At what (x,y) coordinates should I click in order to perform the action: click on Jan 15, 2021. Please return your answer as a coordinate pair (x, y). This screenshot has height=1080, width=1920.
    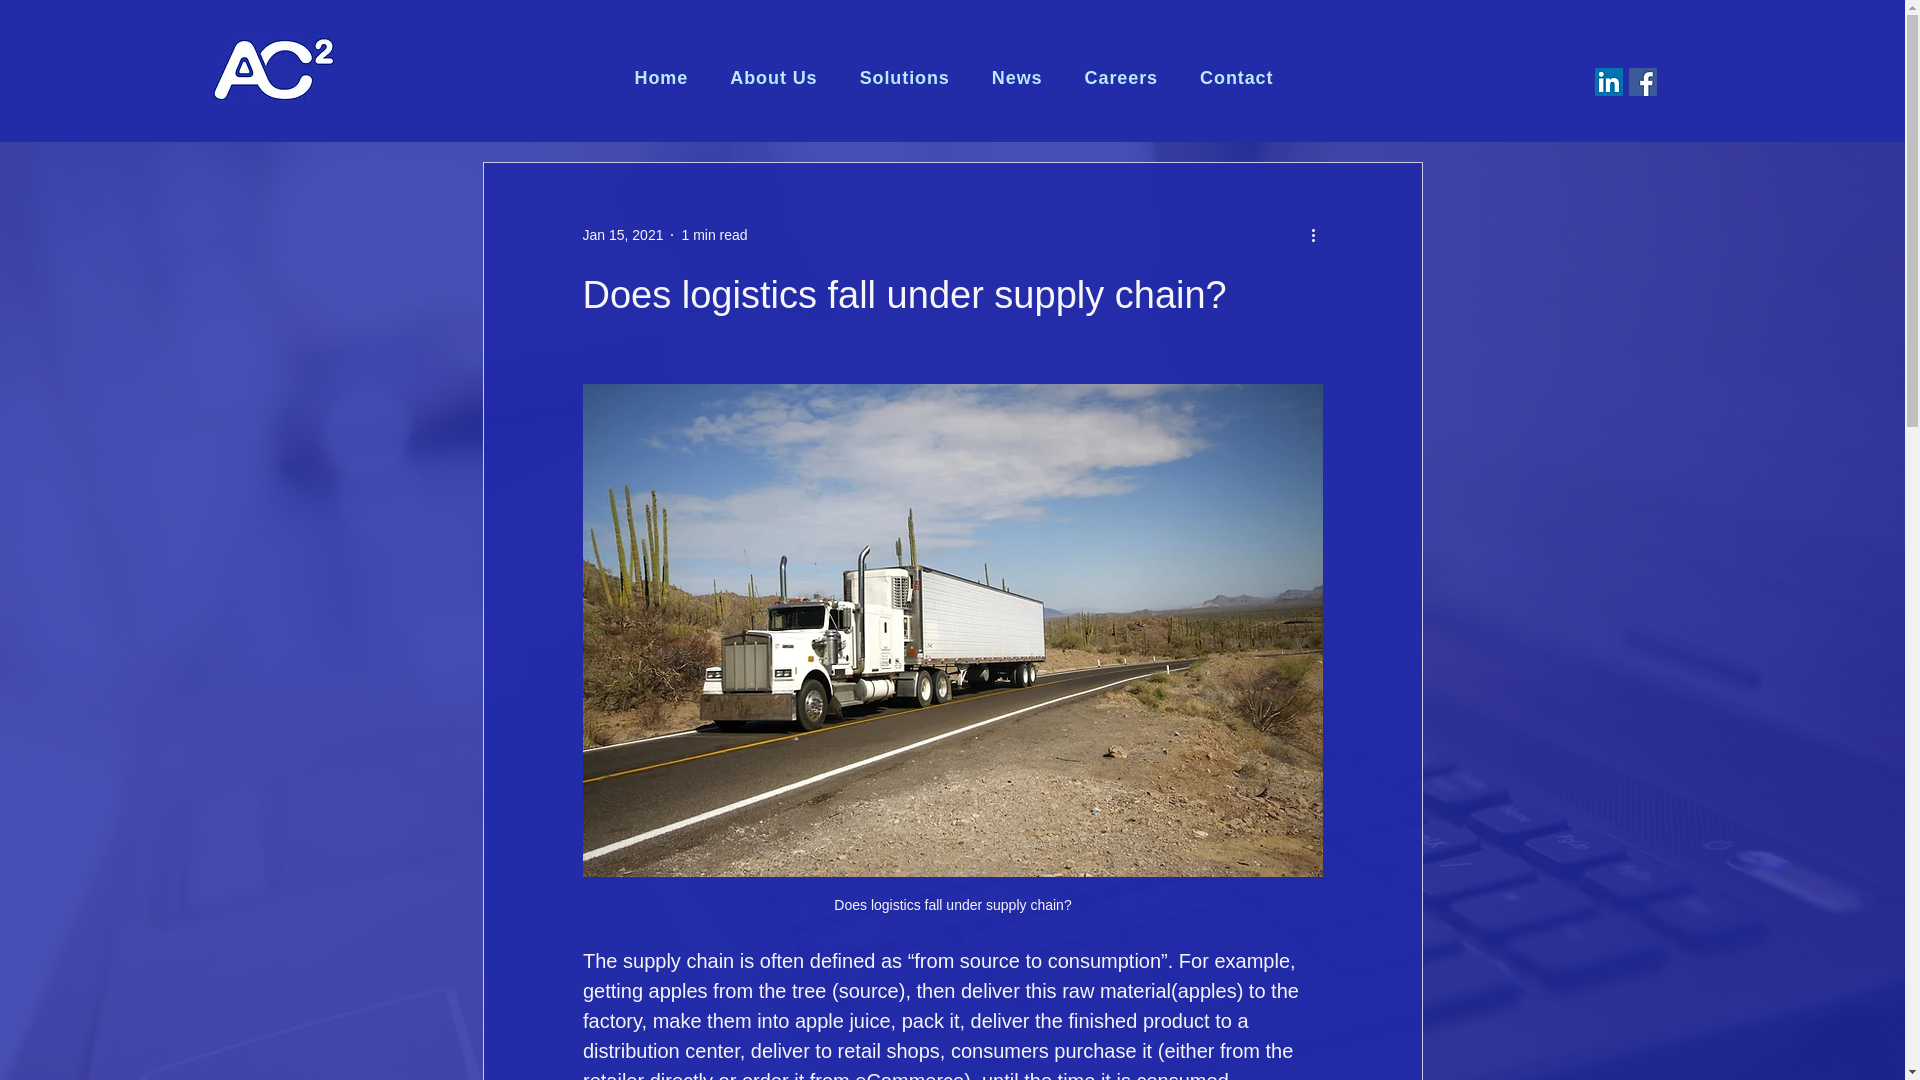
    Looking at the image, I should click on (622, 233).